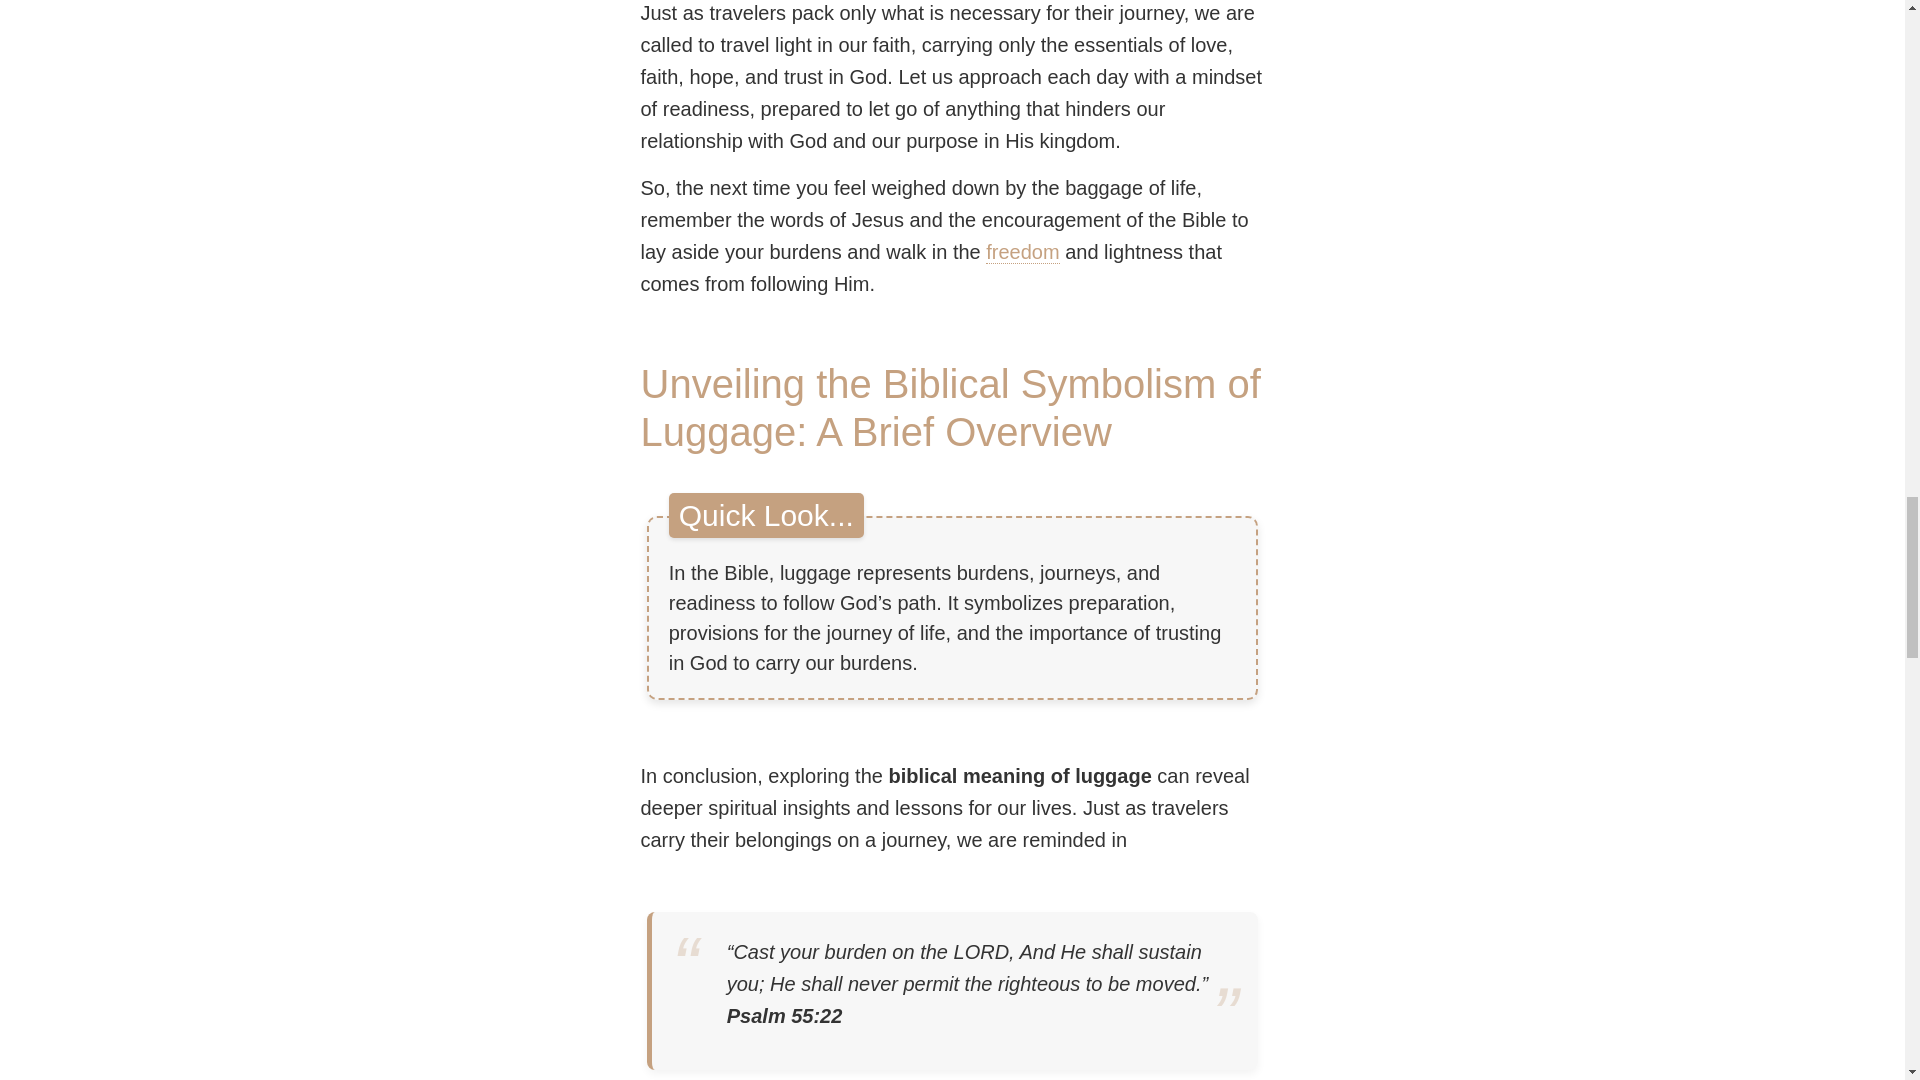 The height and width of the screenshot is (1080, 1920). I want to click on freedom, so click(1022, 252).